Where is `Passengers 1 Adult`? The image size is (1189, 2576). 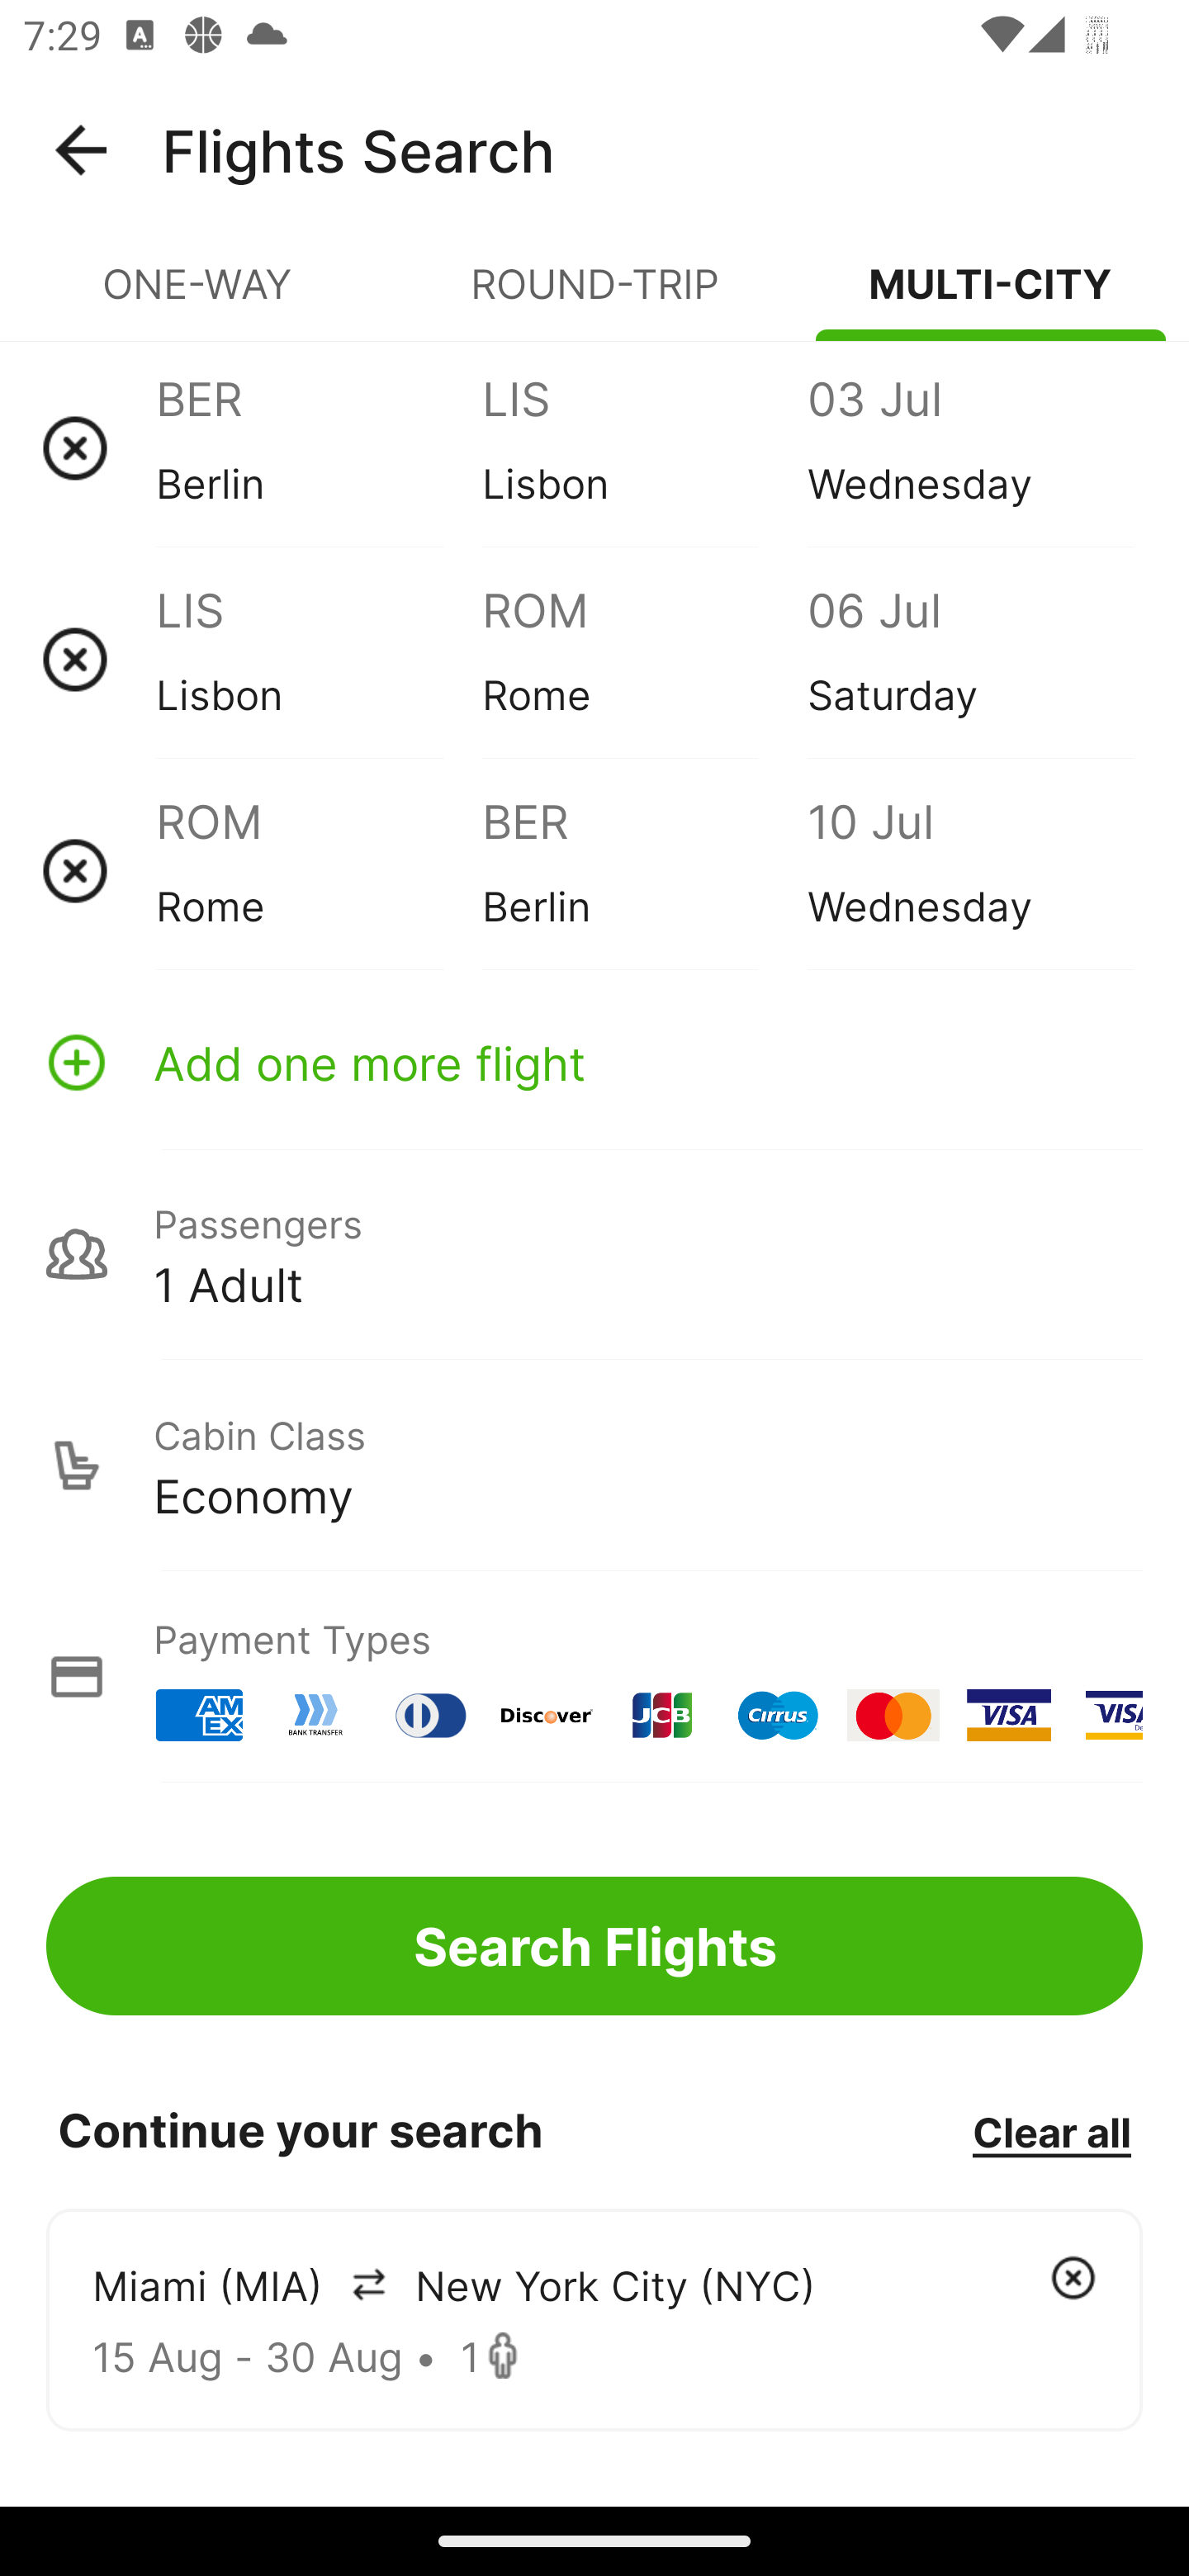
Passengers 1 Adult is located at coordinates (594, 1253).